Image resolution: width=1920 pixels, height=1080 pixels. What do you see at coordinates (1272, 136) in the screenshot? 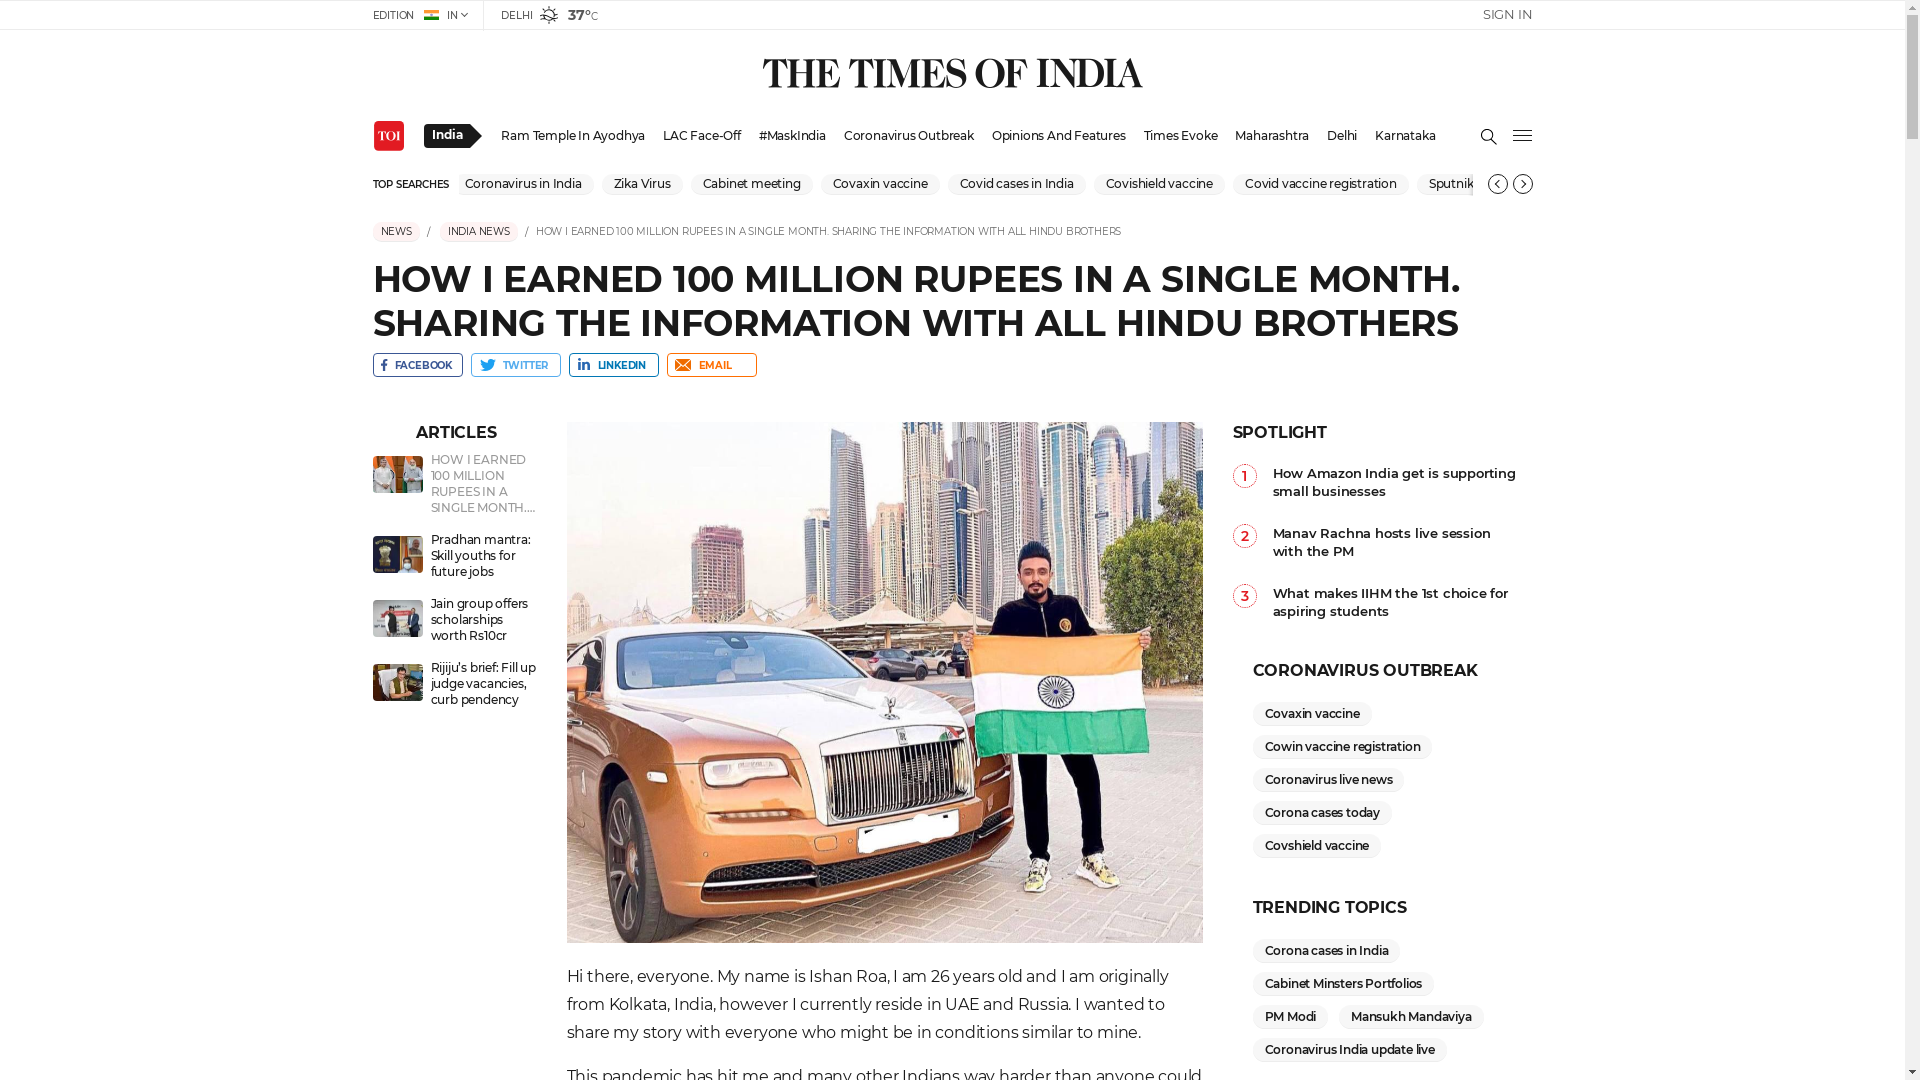
I see `Maharashtra` at bounding box center [1272, 136].